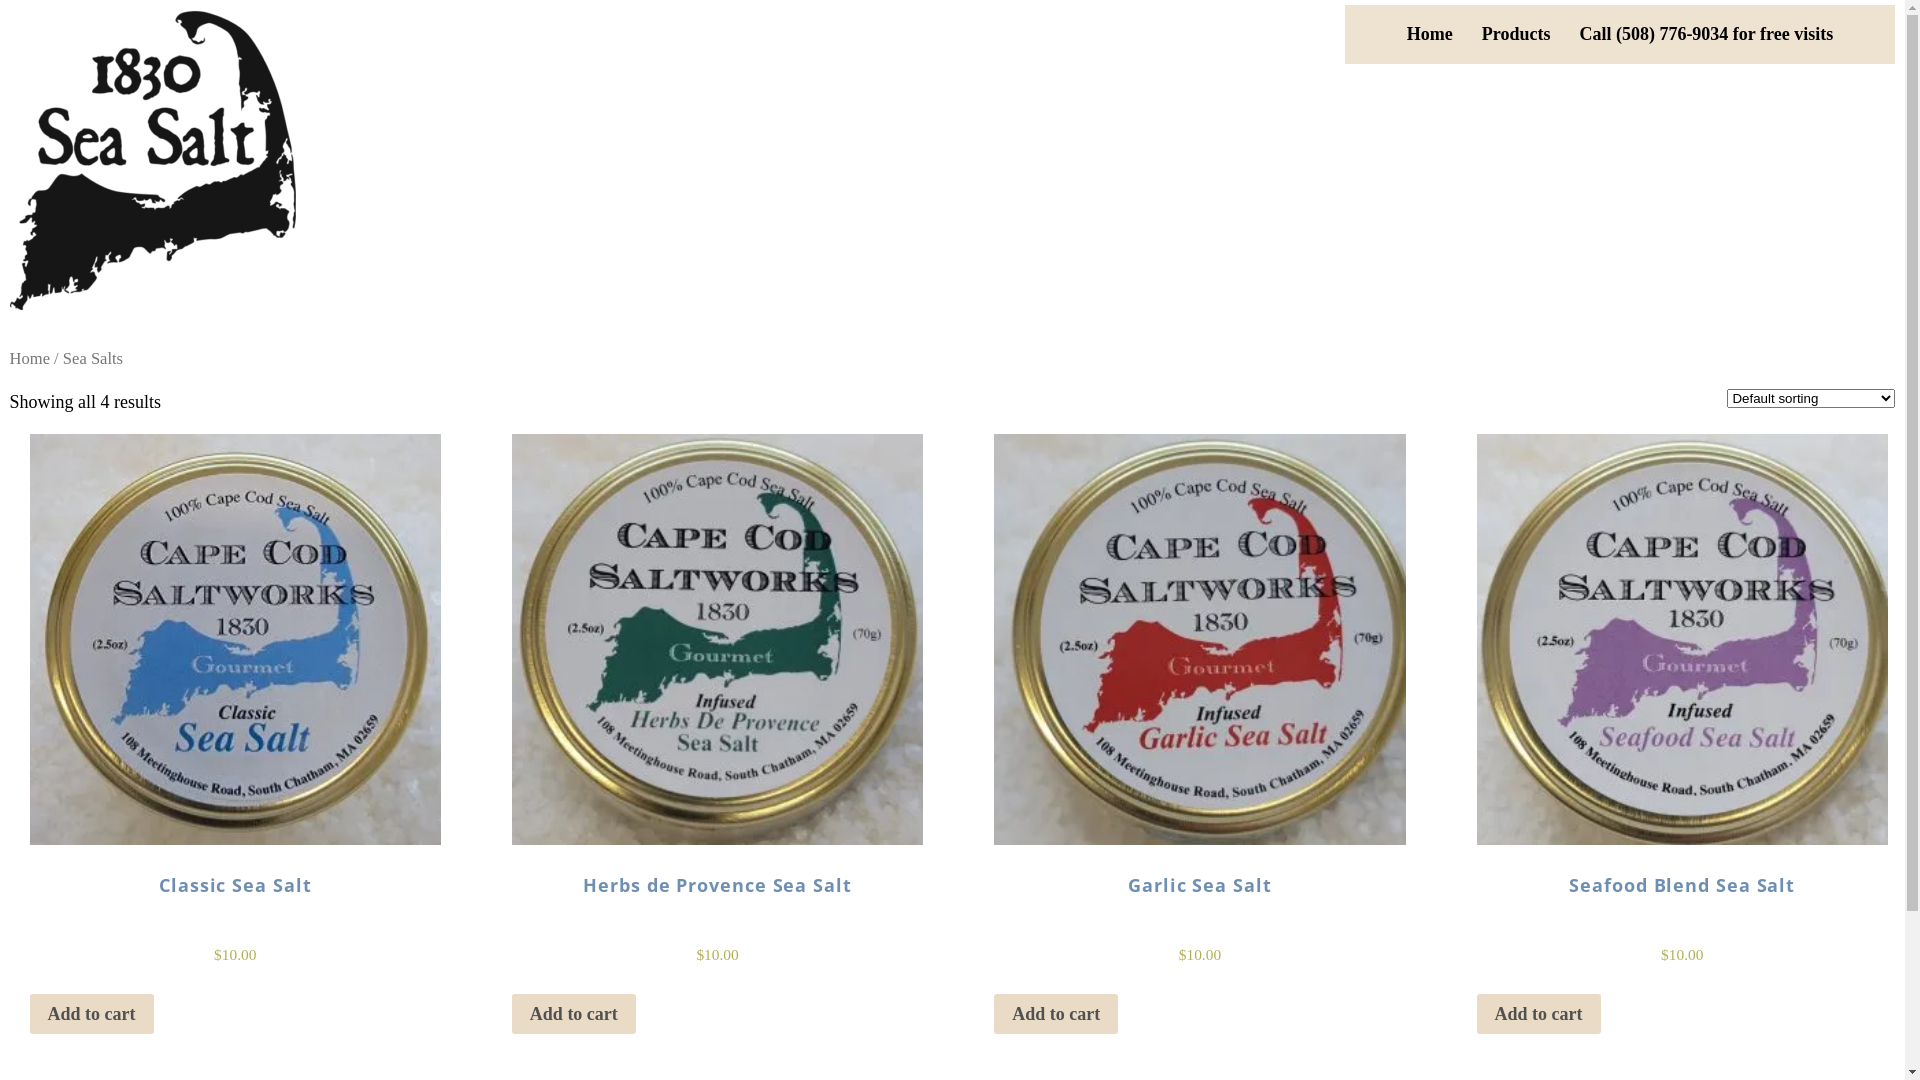 This screenshot has width=1920, height=1080. Describe the element at coordinates (1706, 34) in the screenshot. I see `Call (508) 776-9034 for free visits` at that location.